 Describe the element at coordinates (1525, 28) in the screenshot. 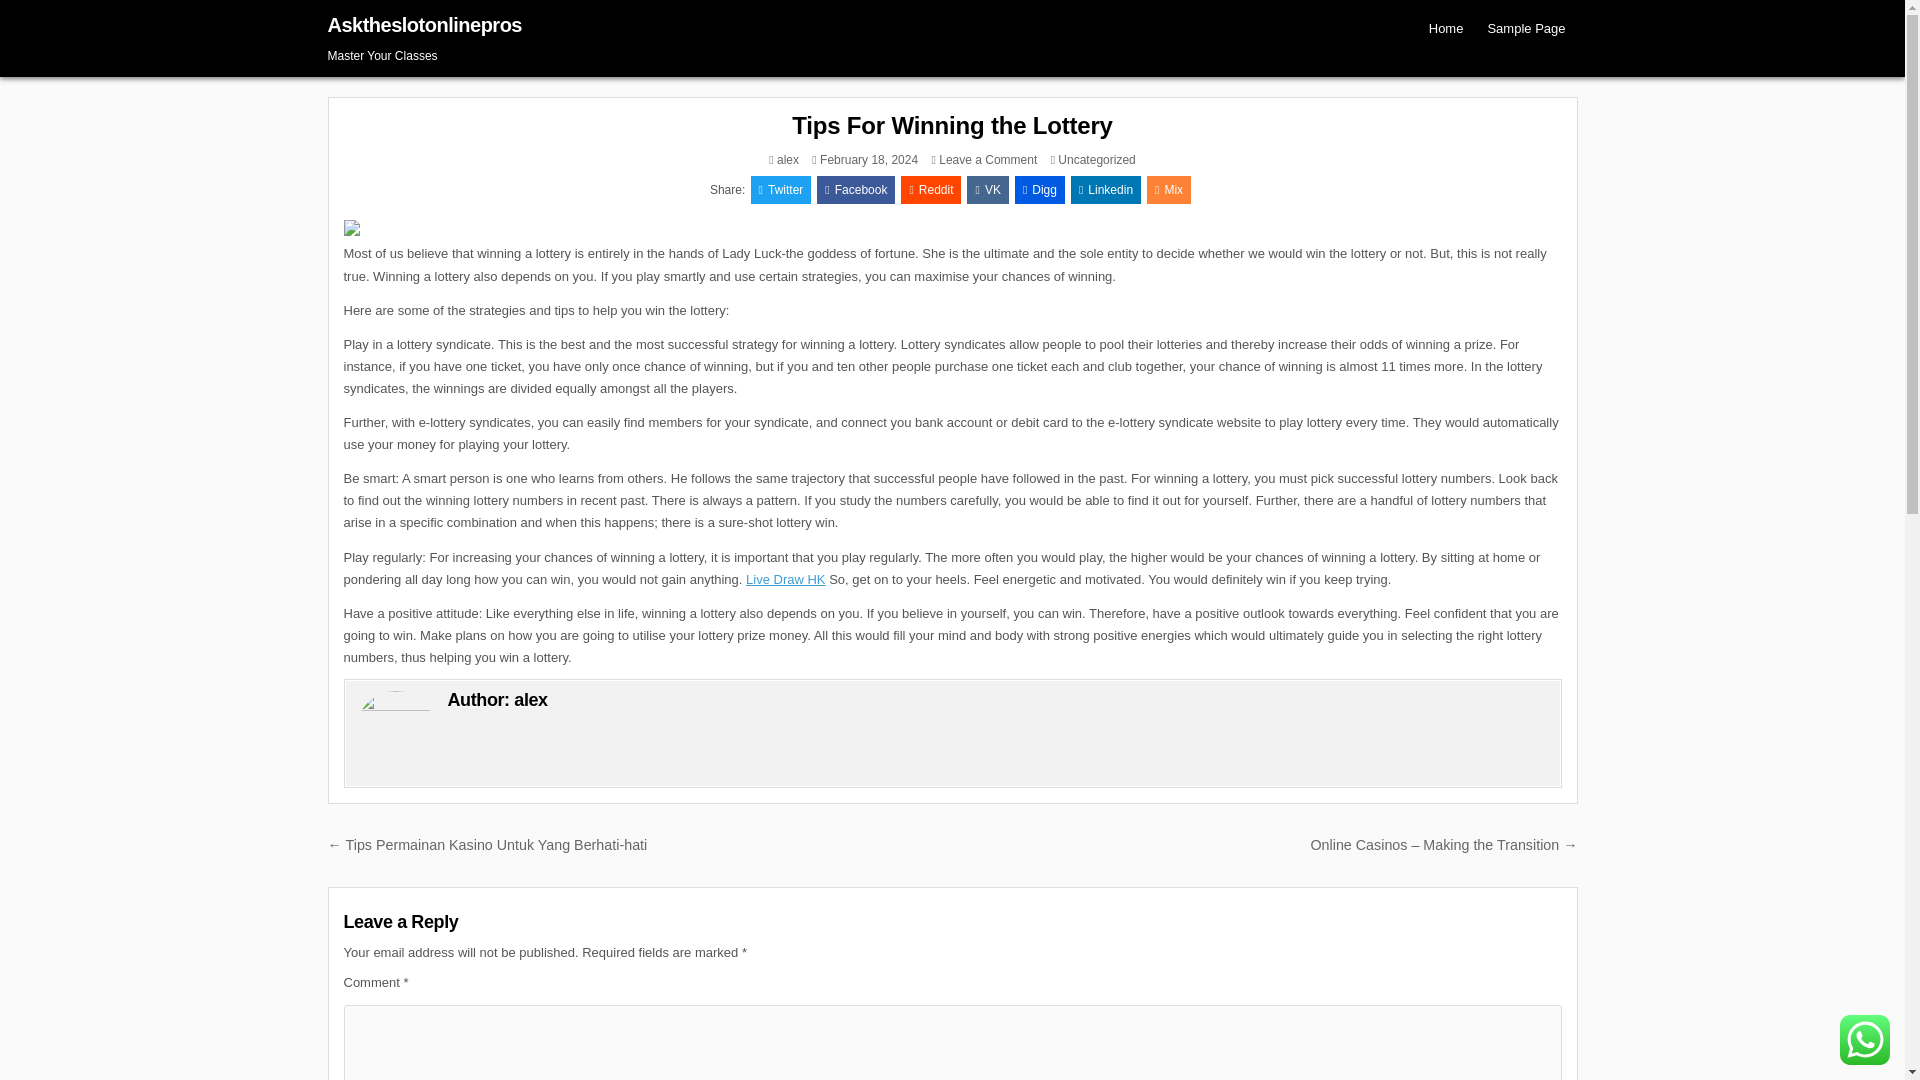

I see `VK` at that location.